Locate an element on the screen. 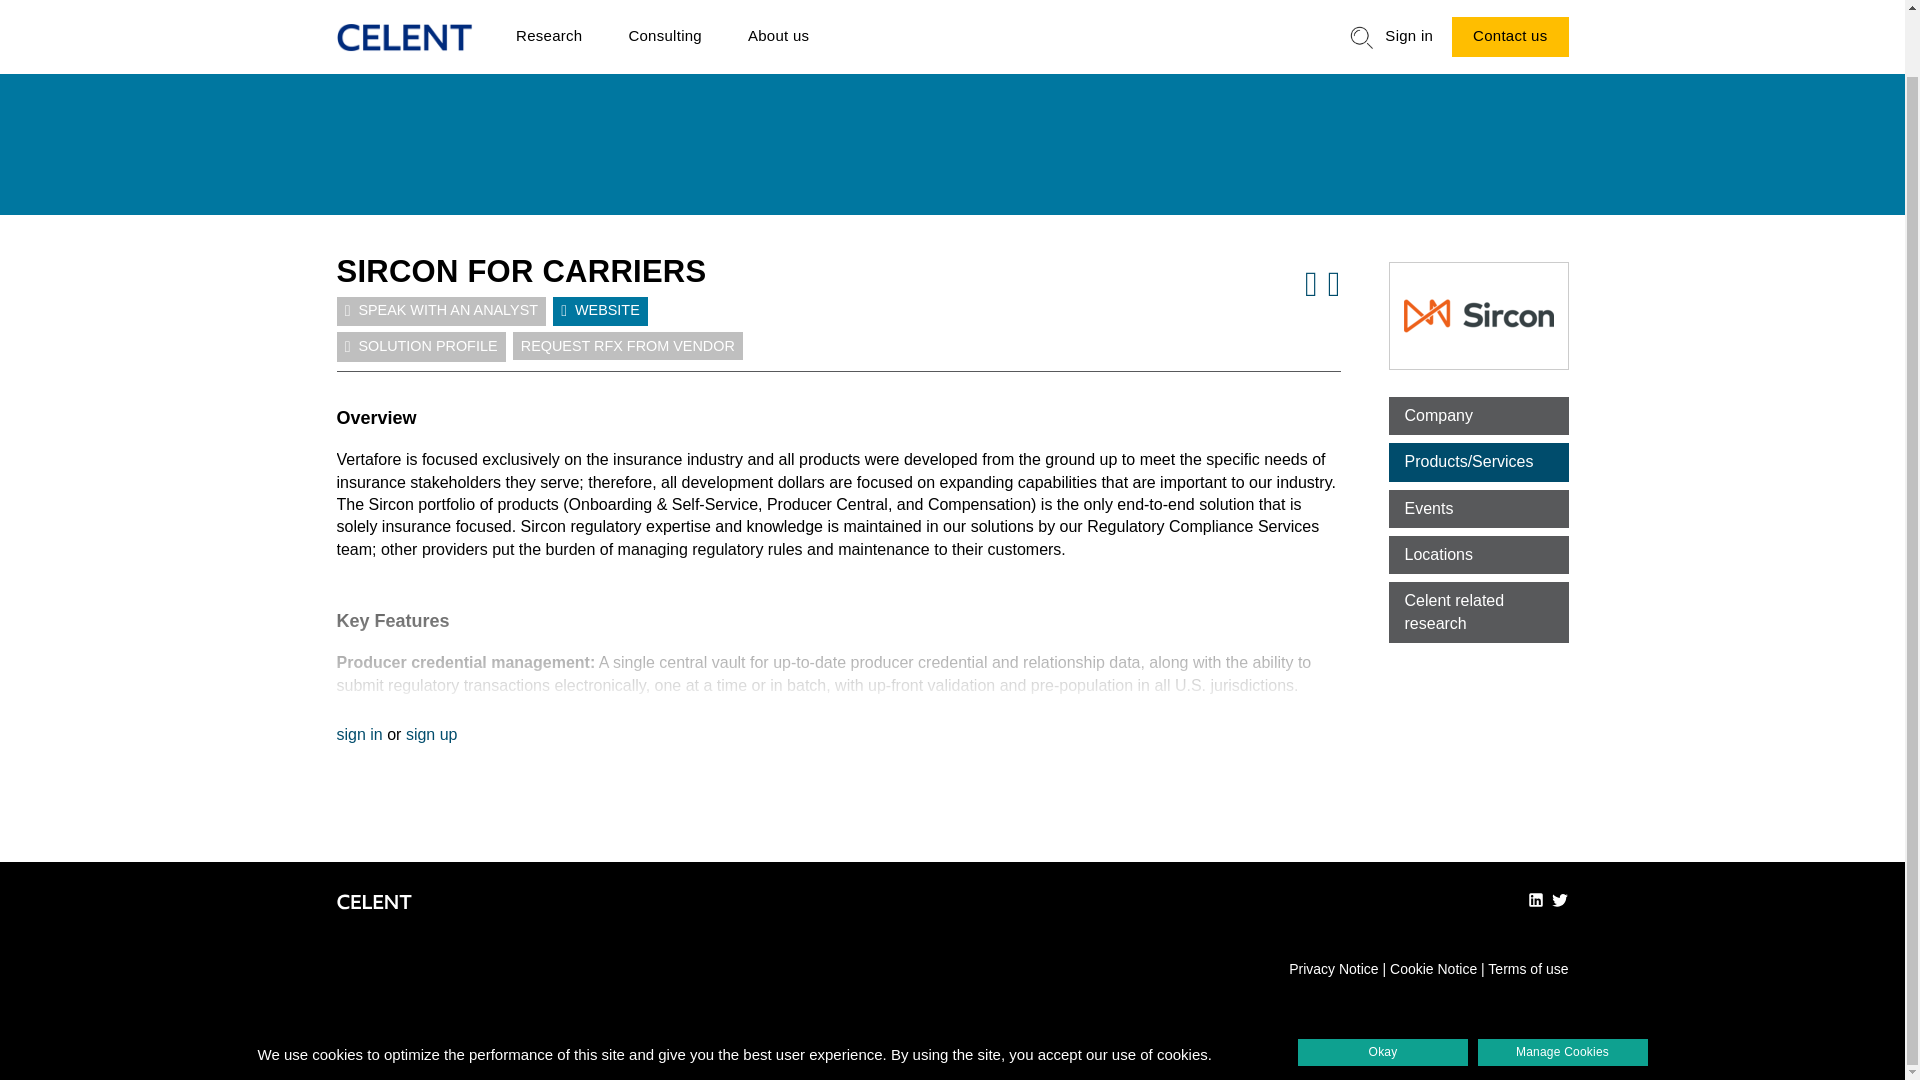 This screenshot has height=1080, width=1920. Sign in is located at coordinates (1408, 16).